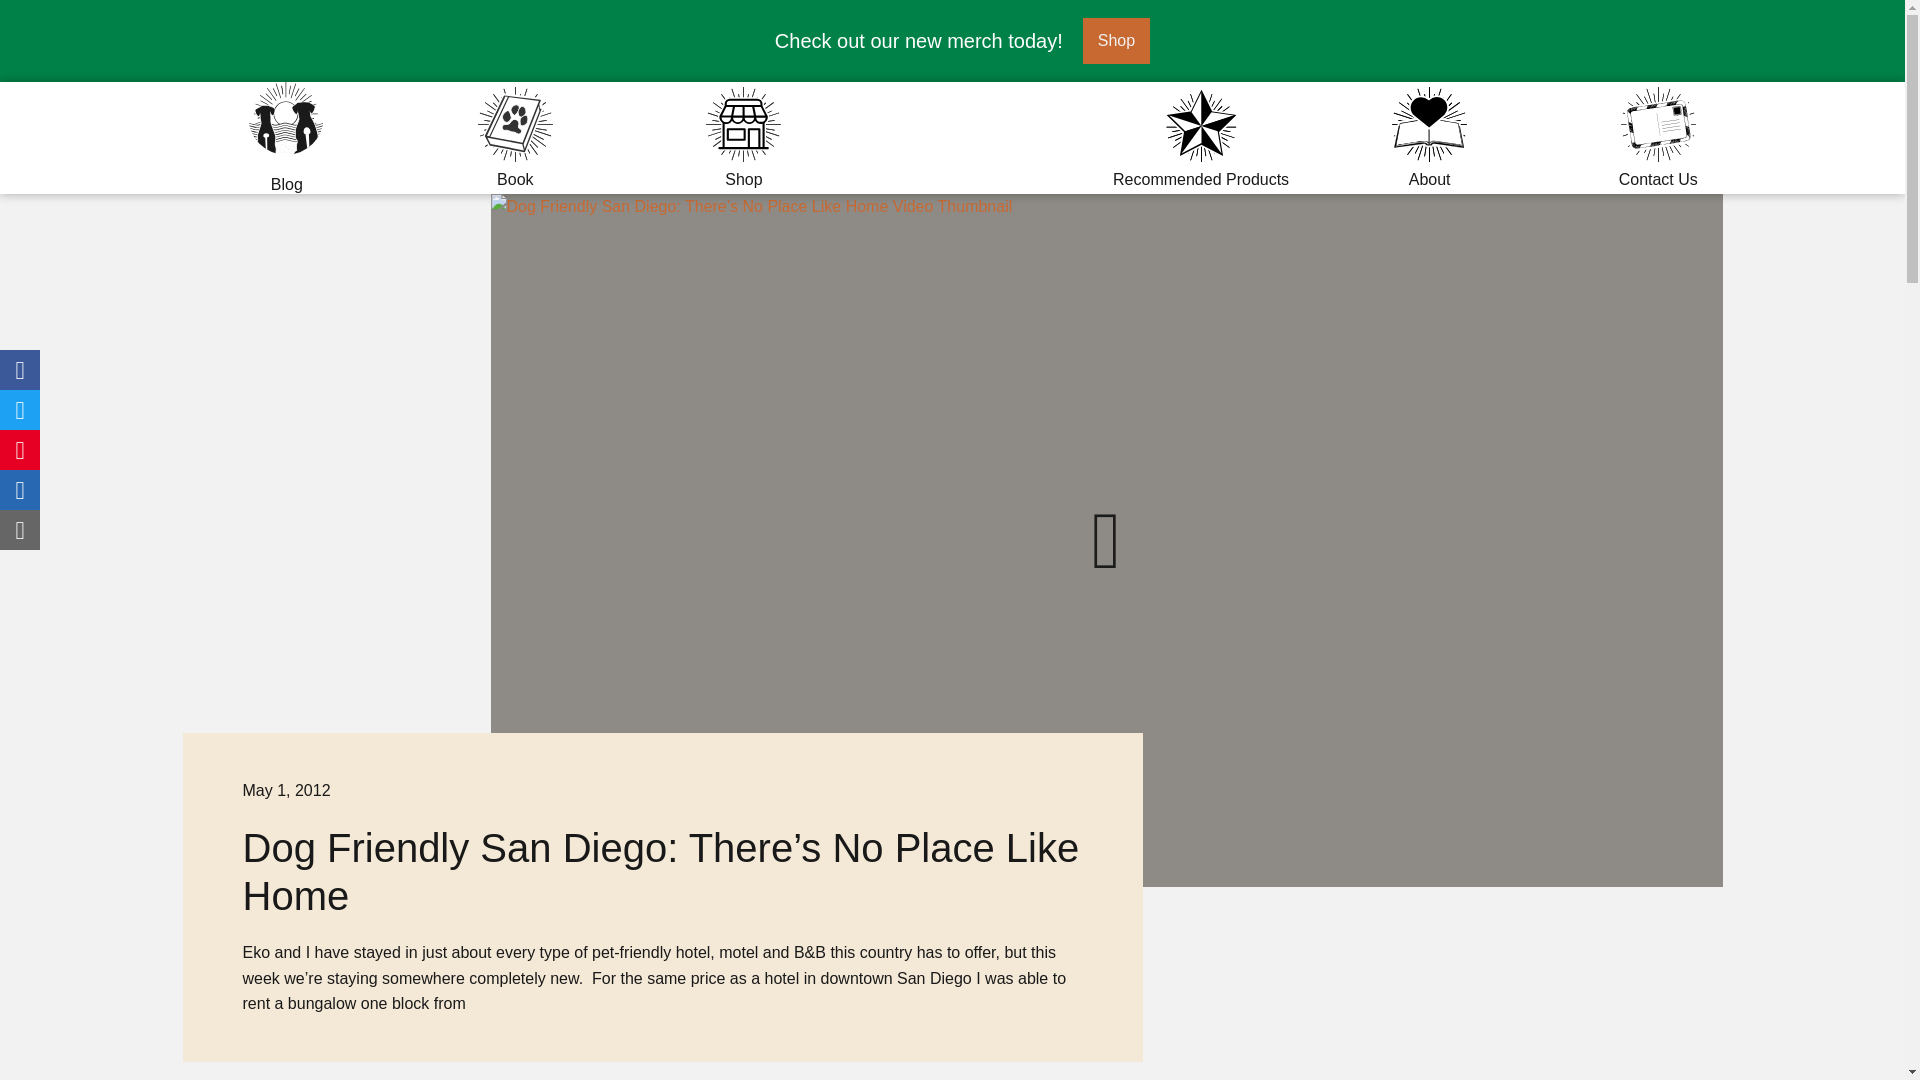  Describe the element at coordinates (1658, 138) in the screenshot. I see `Share via Email` at that location.